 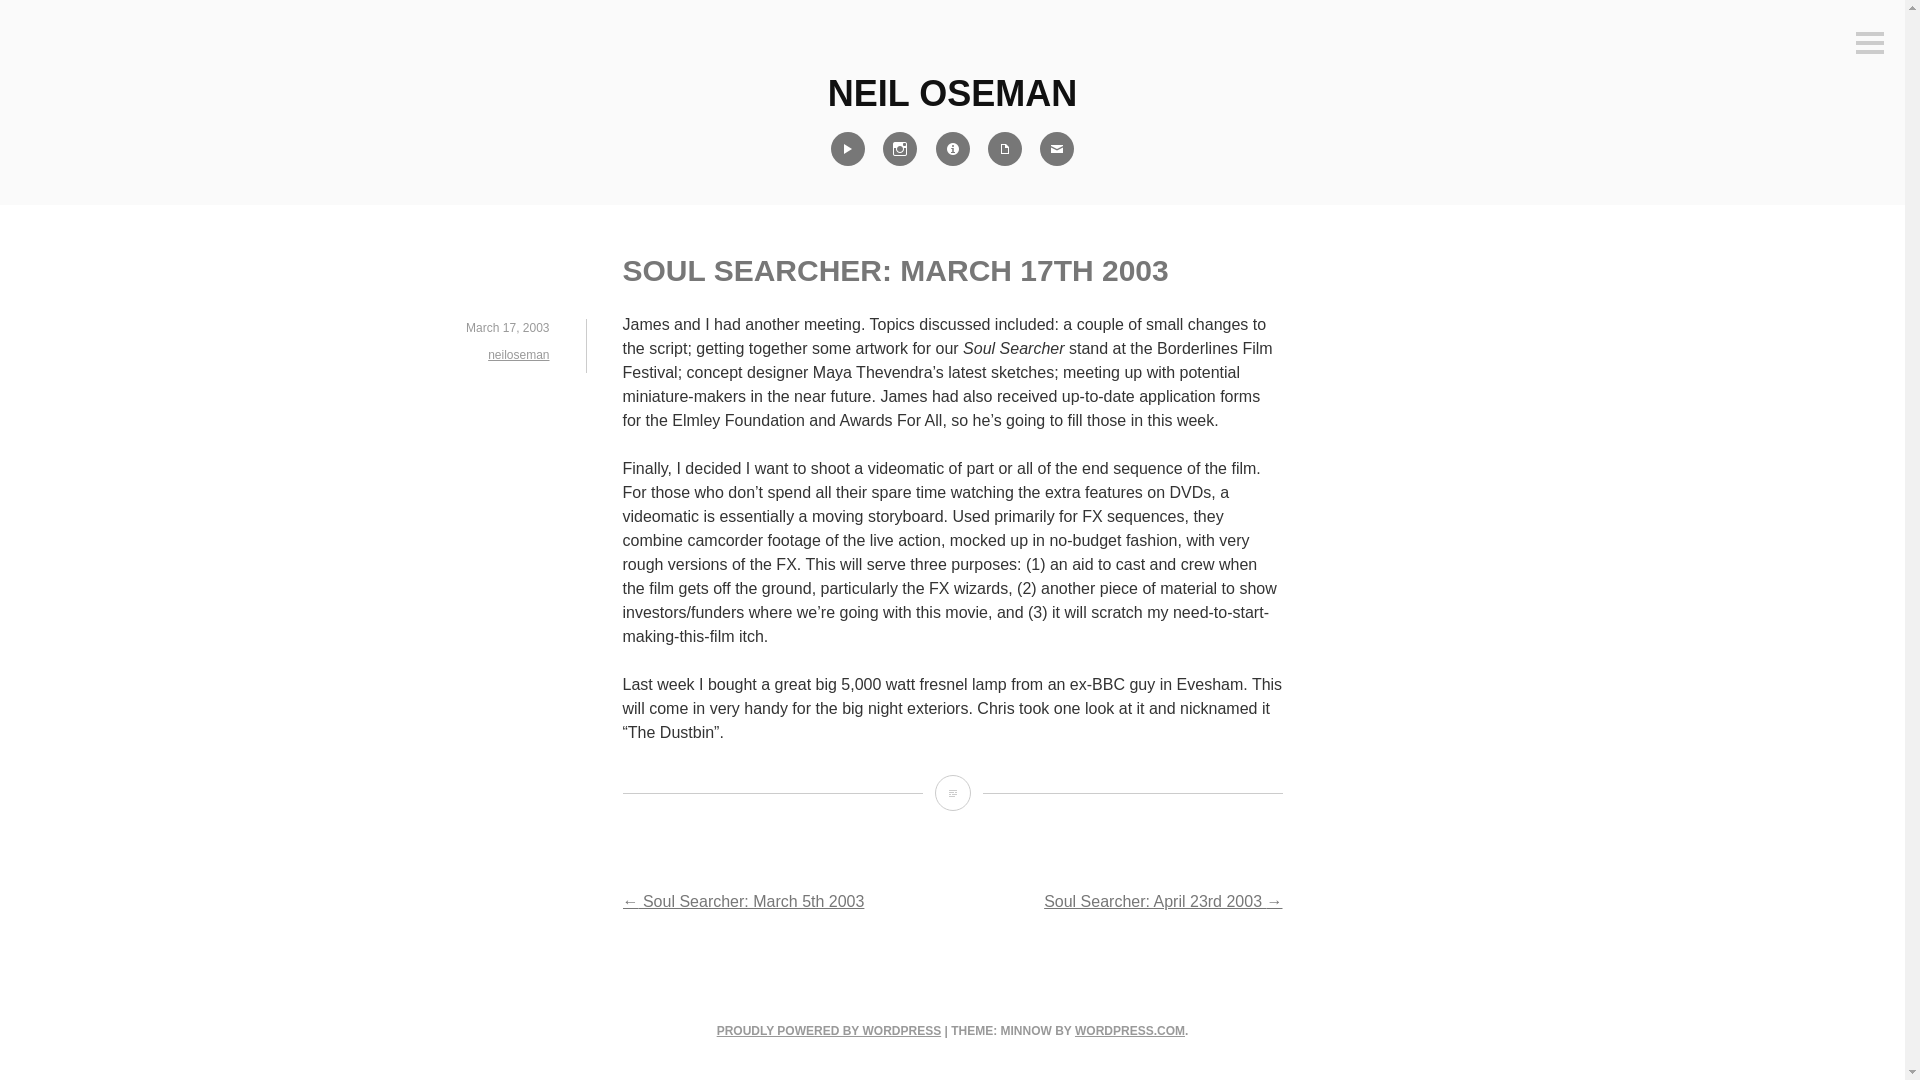 What do you see at coordinates (951, 793) in the screenshot?
I see `Soul Searcher: March 17th 2003` at bounding box center [951, 793].